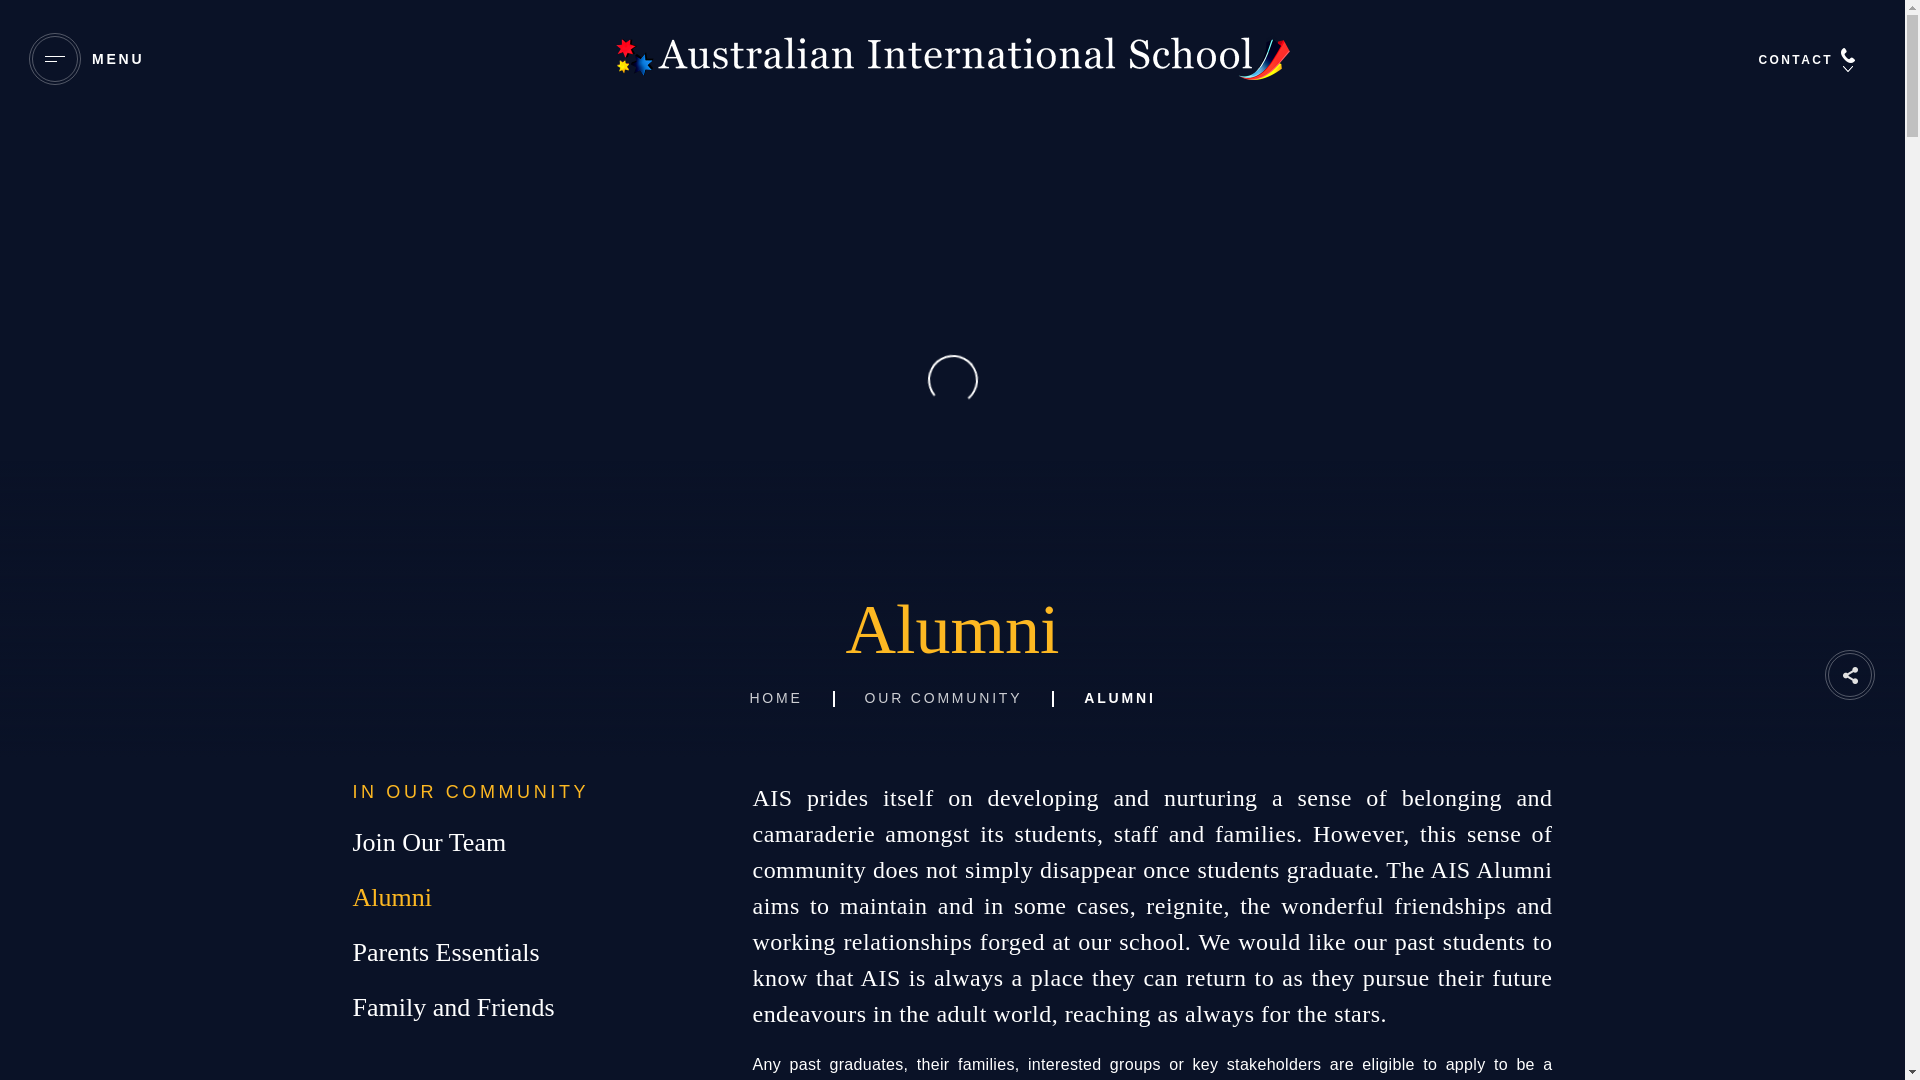 This screenshot has height=1080, width=1920. I want to click on Parents Essentials, so click(502, 952).